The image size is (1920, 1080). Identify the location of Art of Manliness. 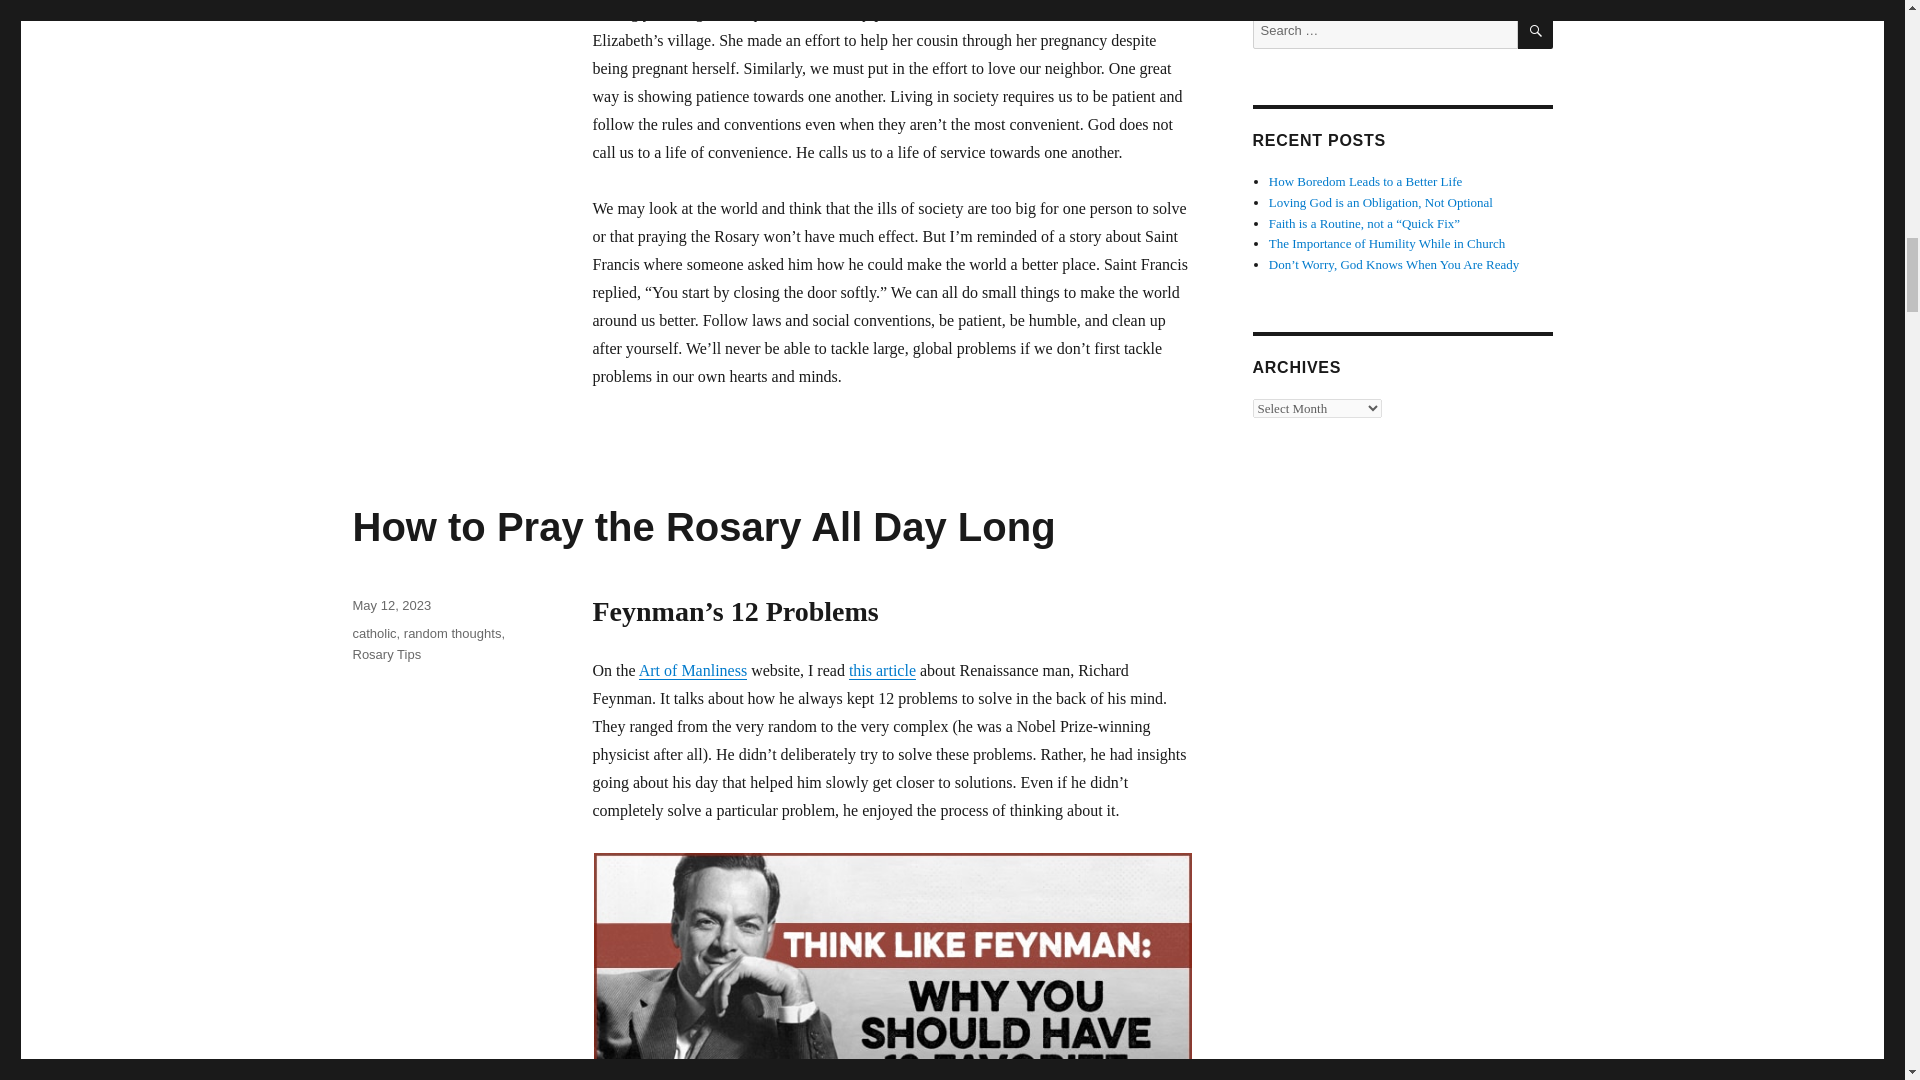
(692, 670).